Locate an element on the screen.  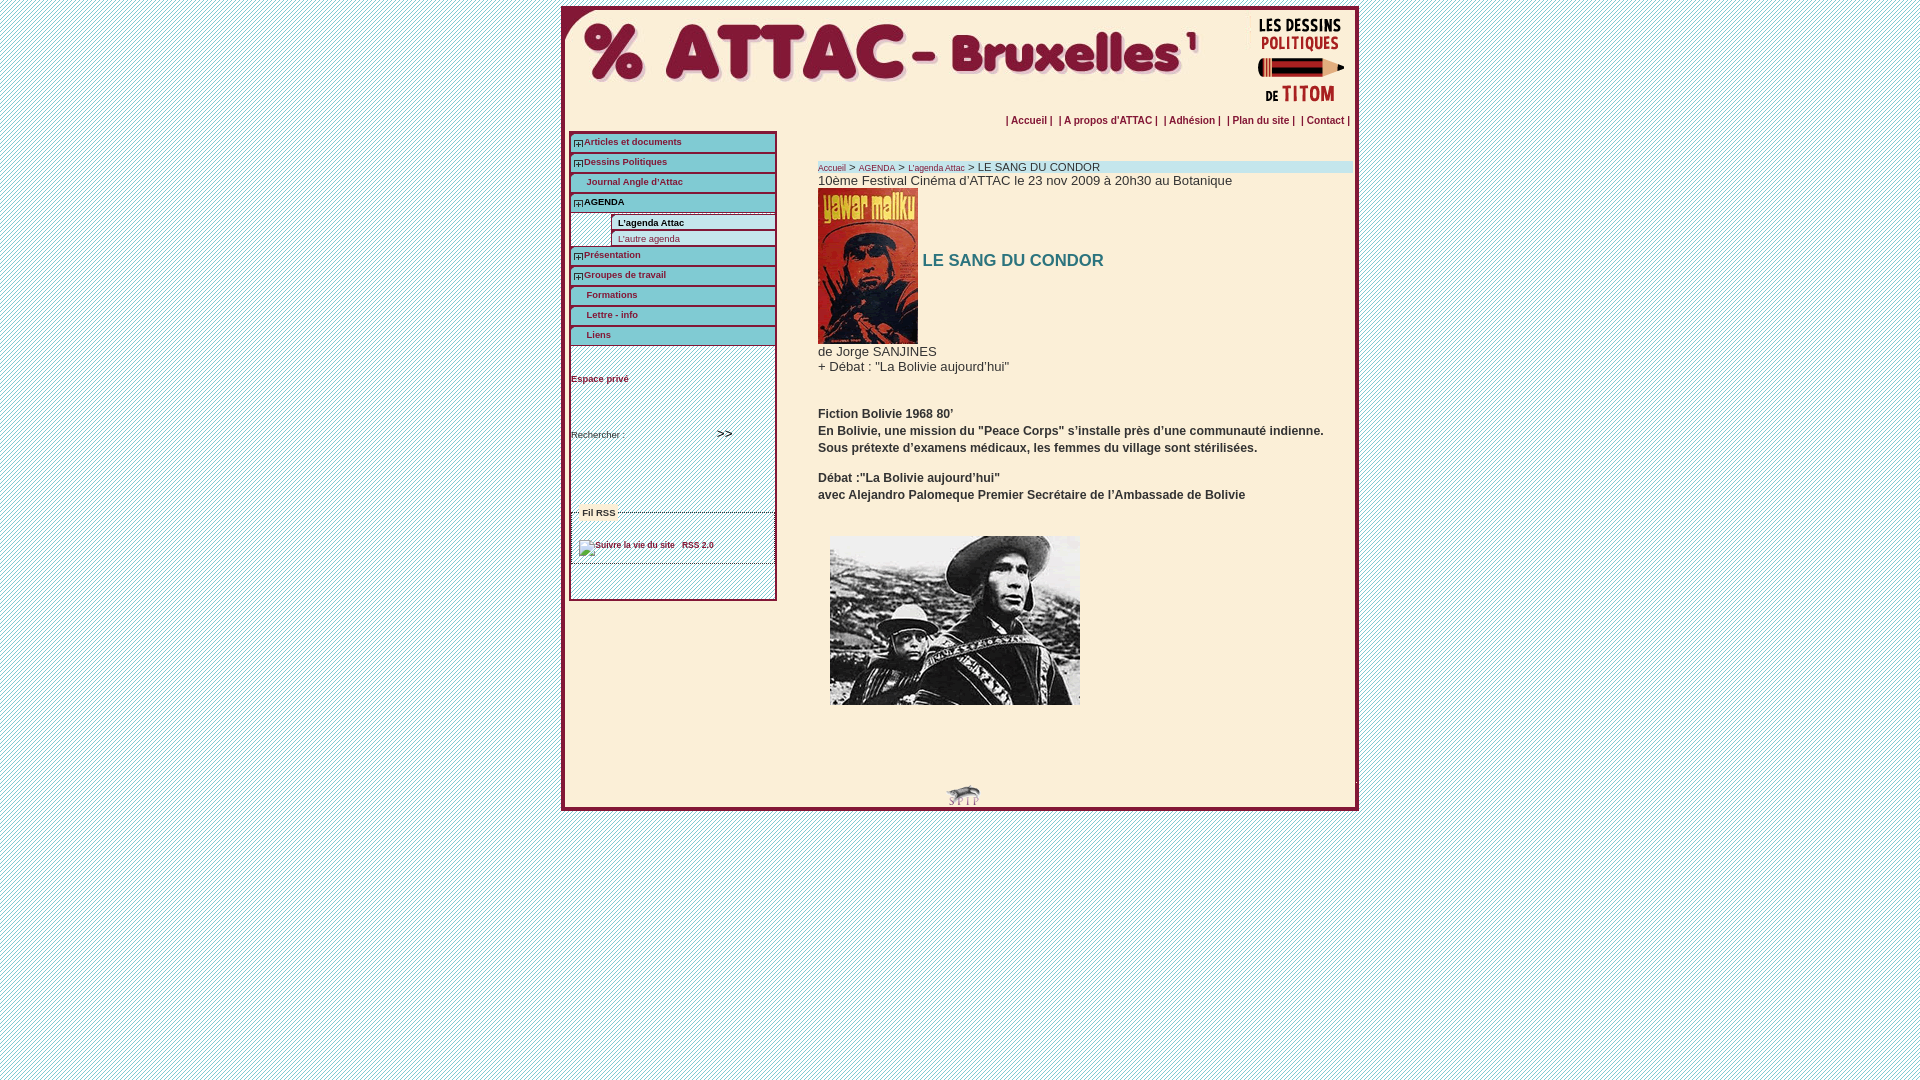
      is located at coordinates (578, 202).